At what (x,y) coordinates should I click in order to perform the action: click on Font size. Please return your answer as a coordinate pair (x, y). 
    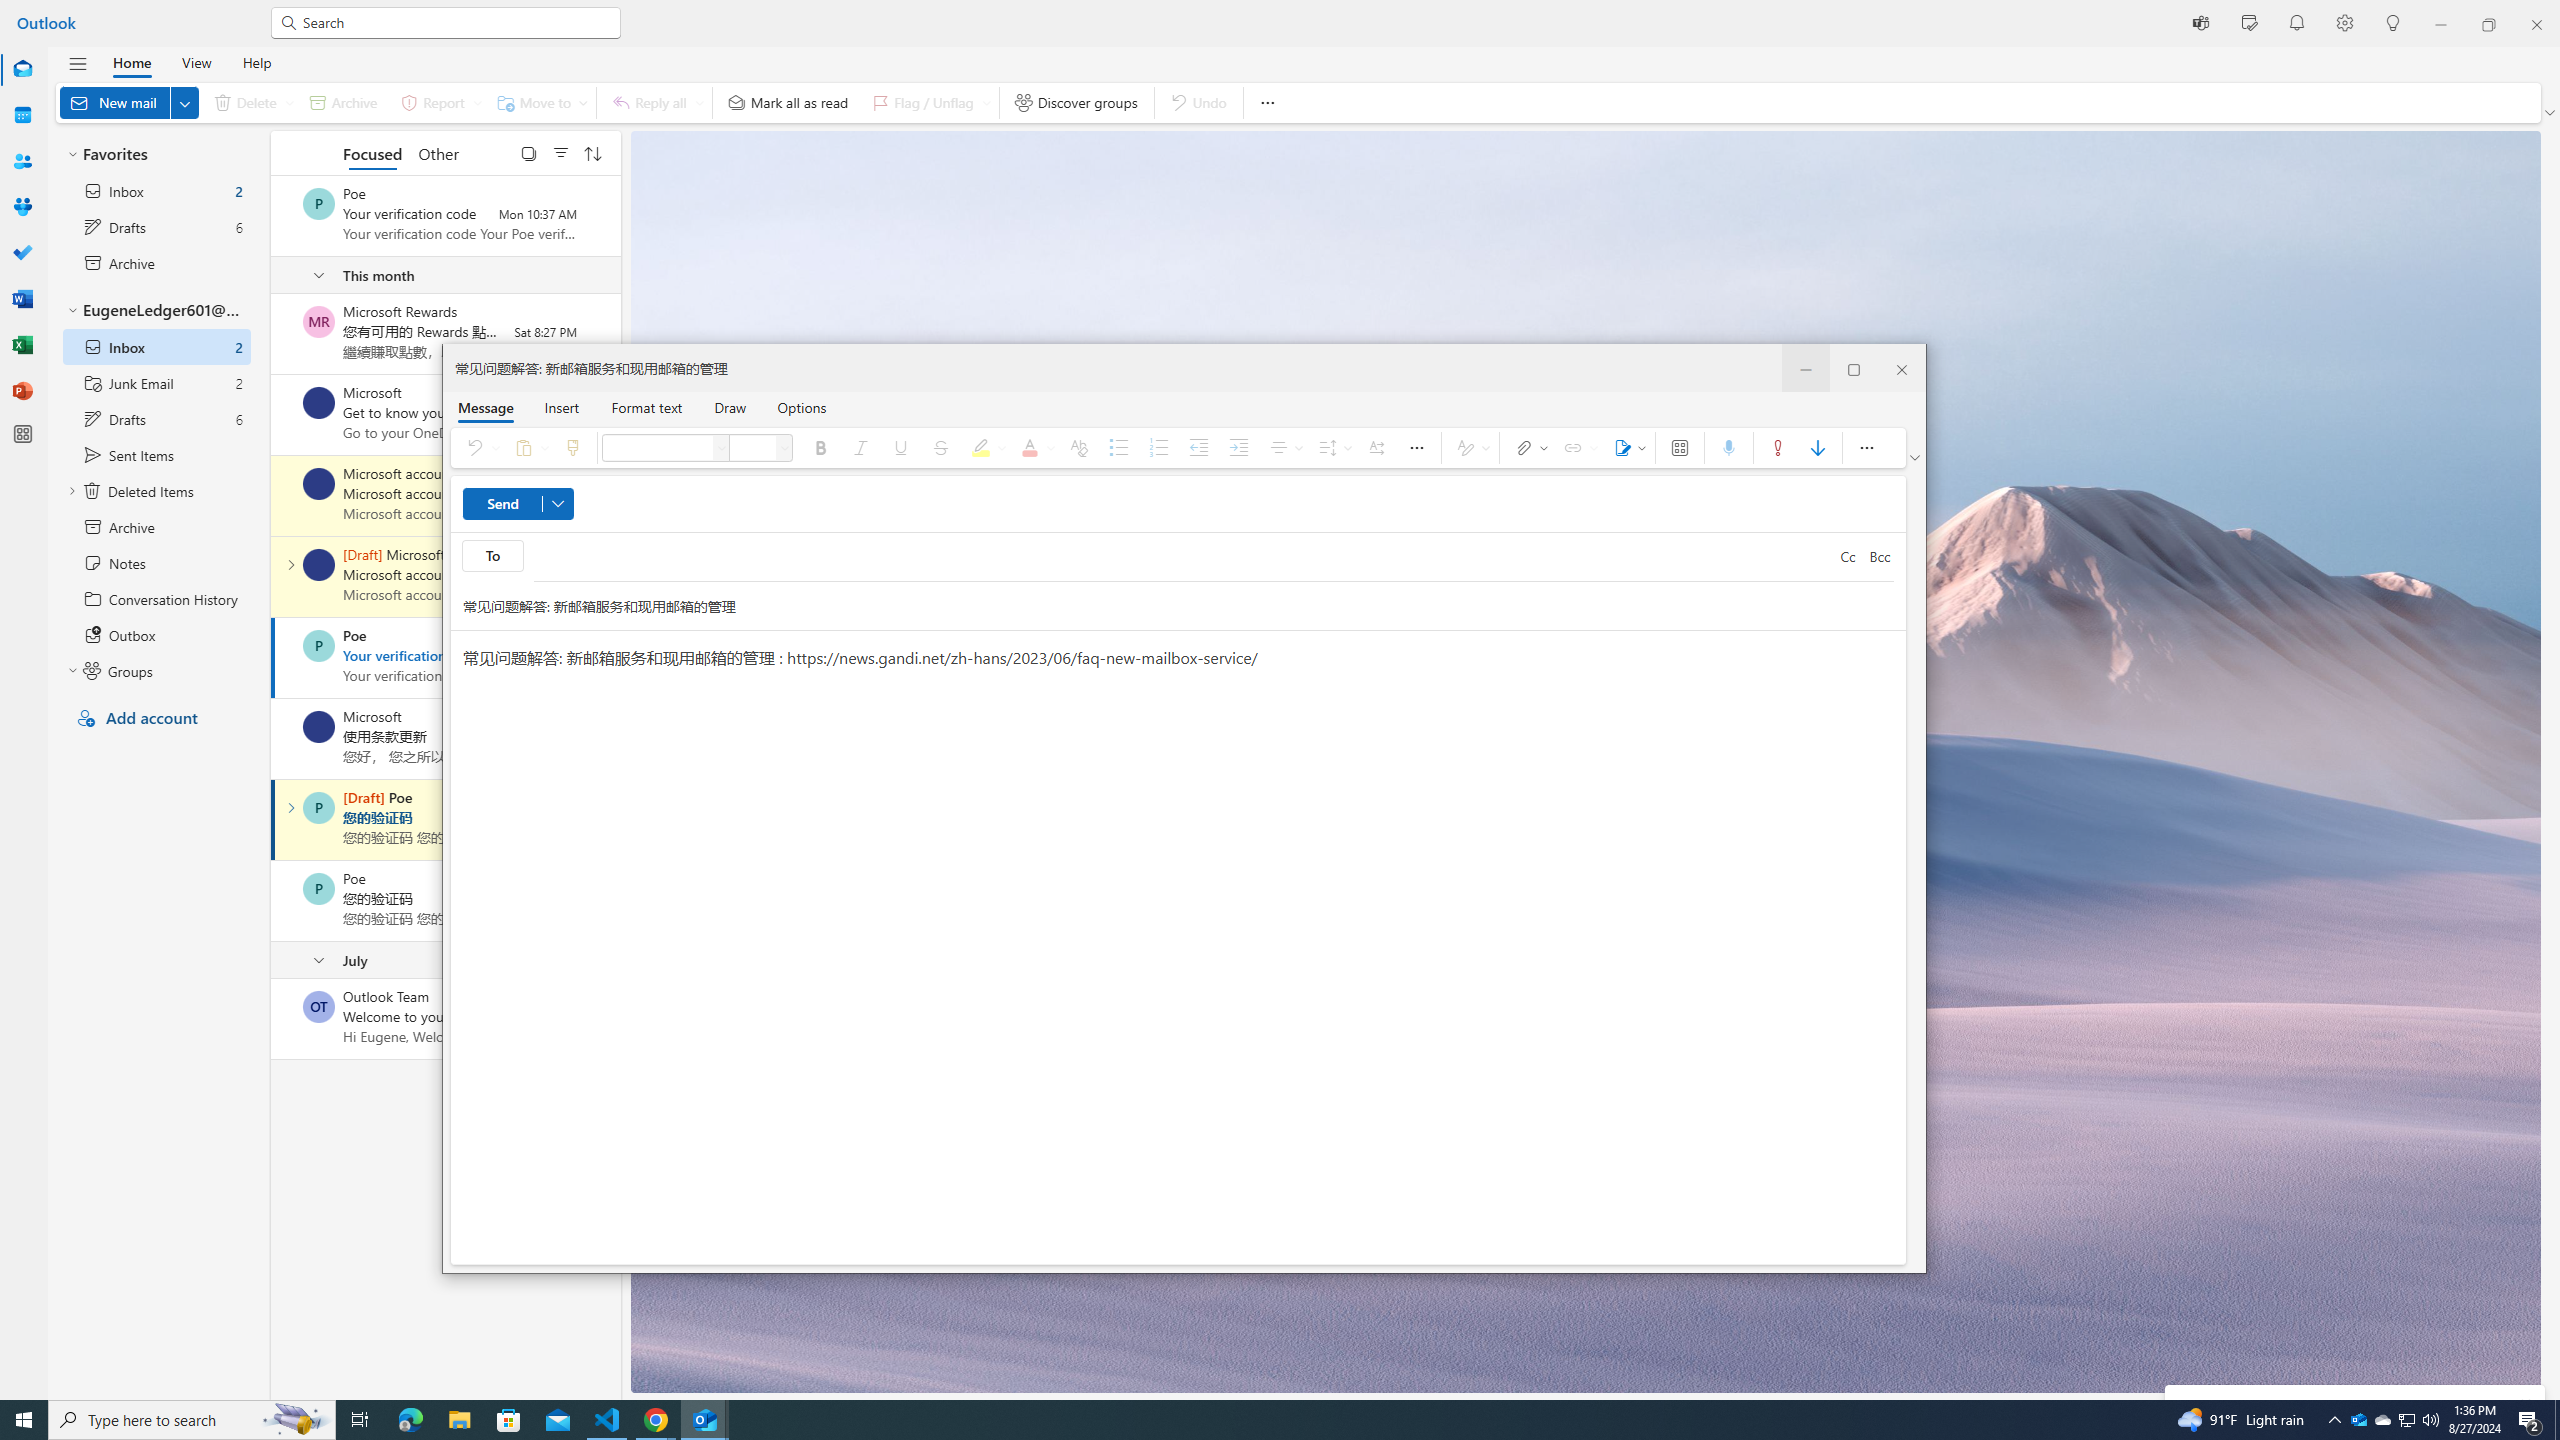
    Looking at the image, I should click on (786, 448).